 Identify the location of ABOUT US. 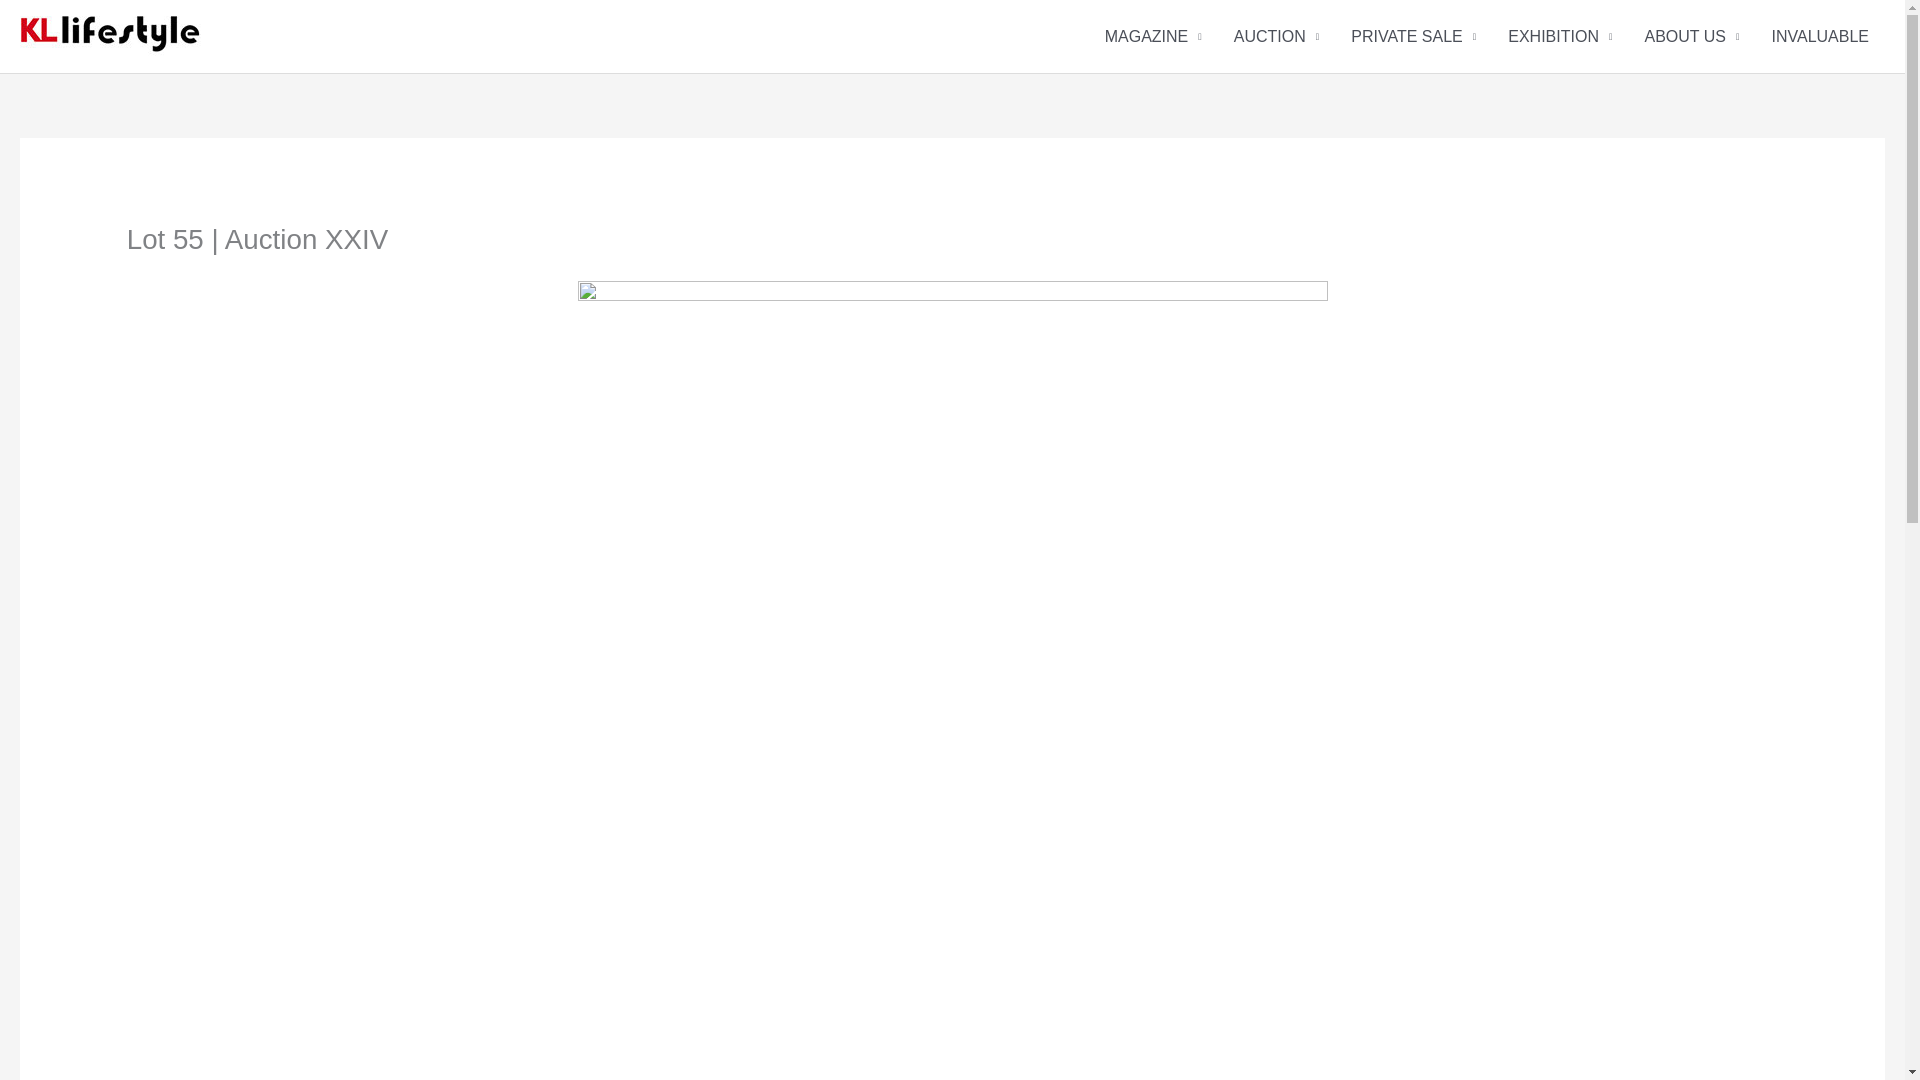
(1691, 36).